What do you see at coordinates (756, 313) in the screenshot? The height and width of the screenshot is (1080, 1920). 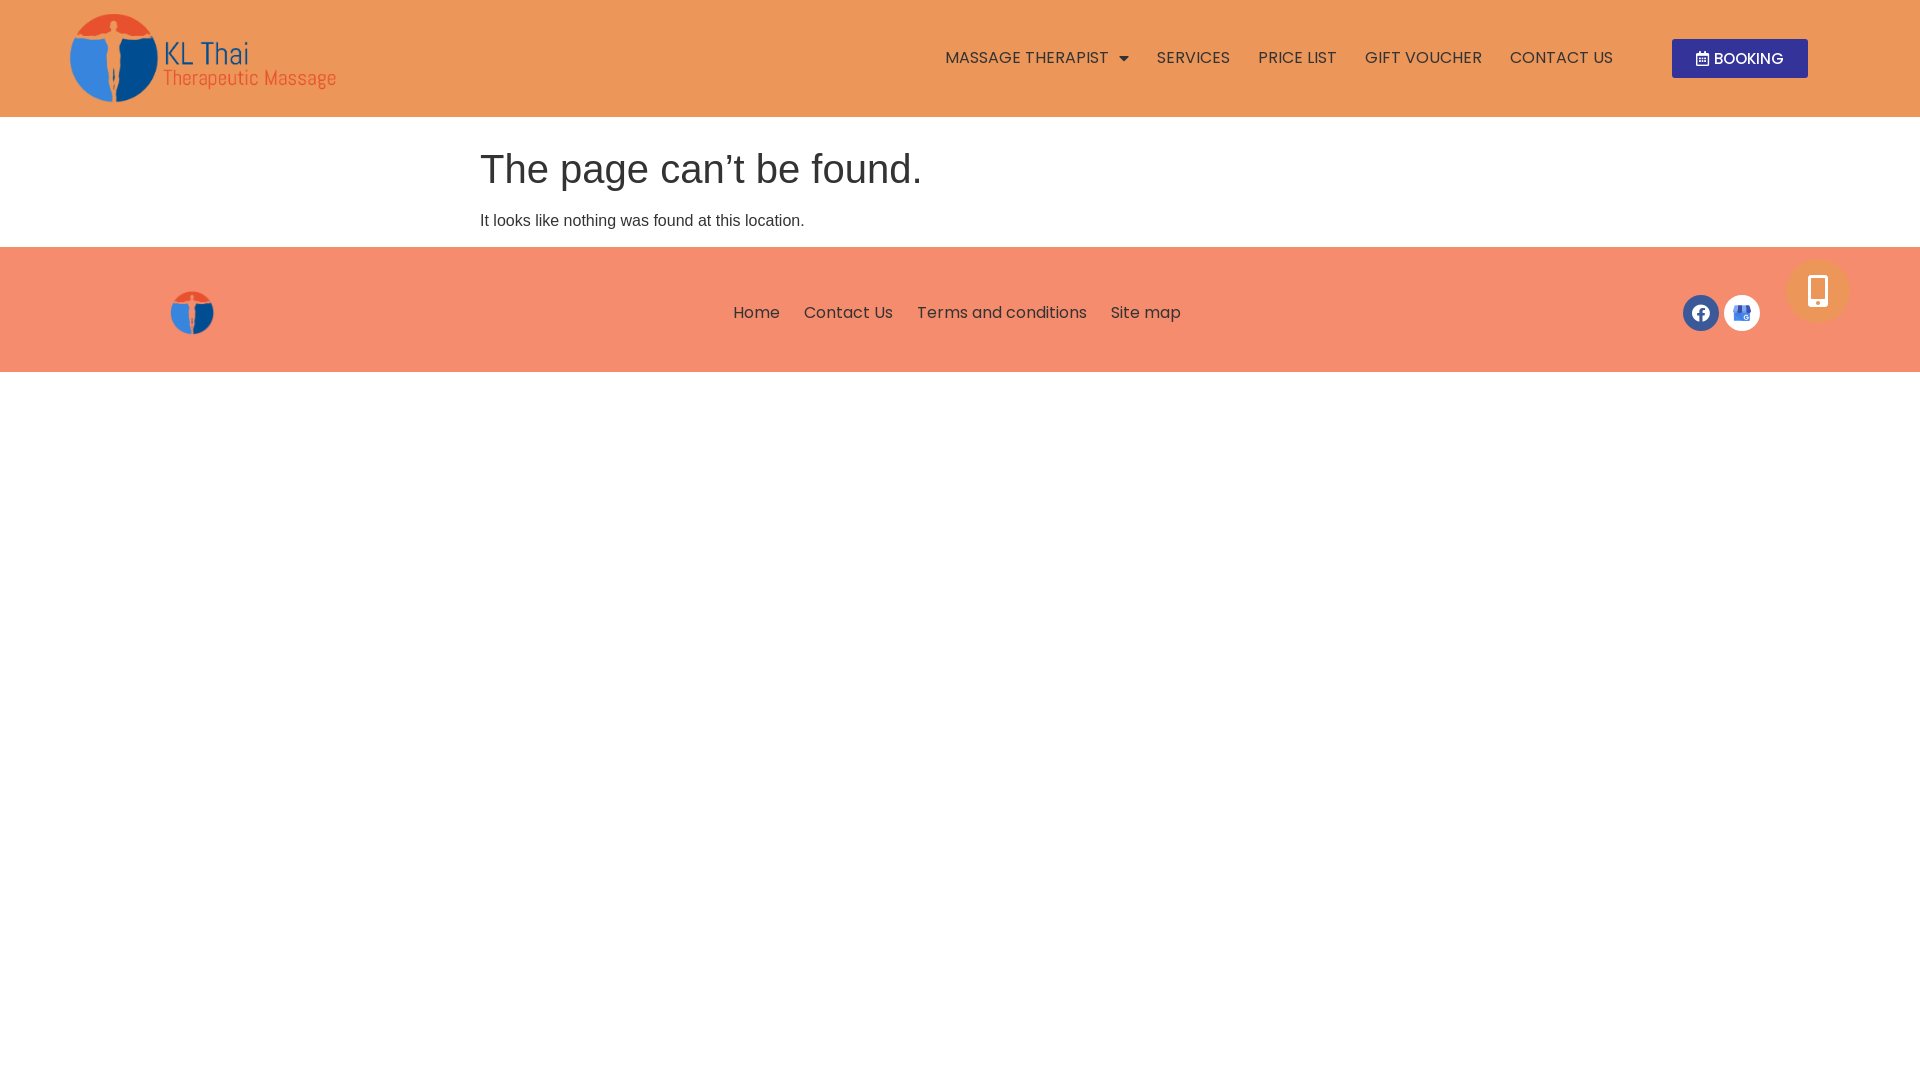 I see `Home` at bounding box center [756, 313].